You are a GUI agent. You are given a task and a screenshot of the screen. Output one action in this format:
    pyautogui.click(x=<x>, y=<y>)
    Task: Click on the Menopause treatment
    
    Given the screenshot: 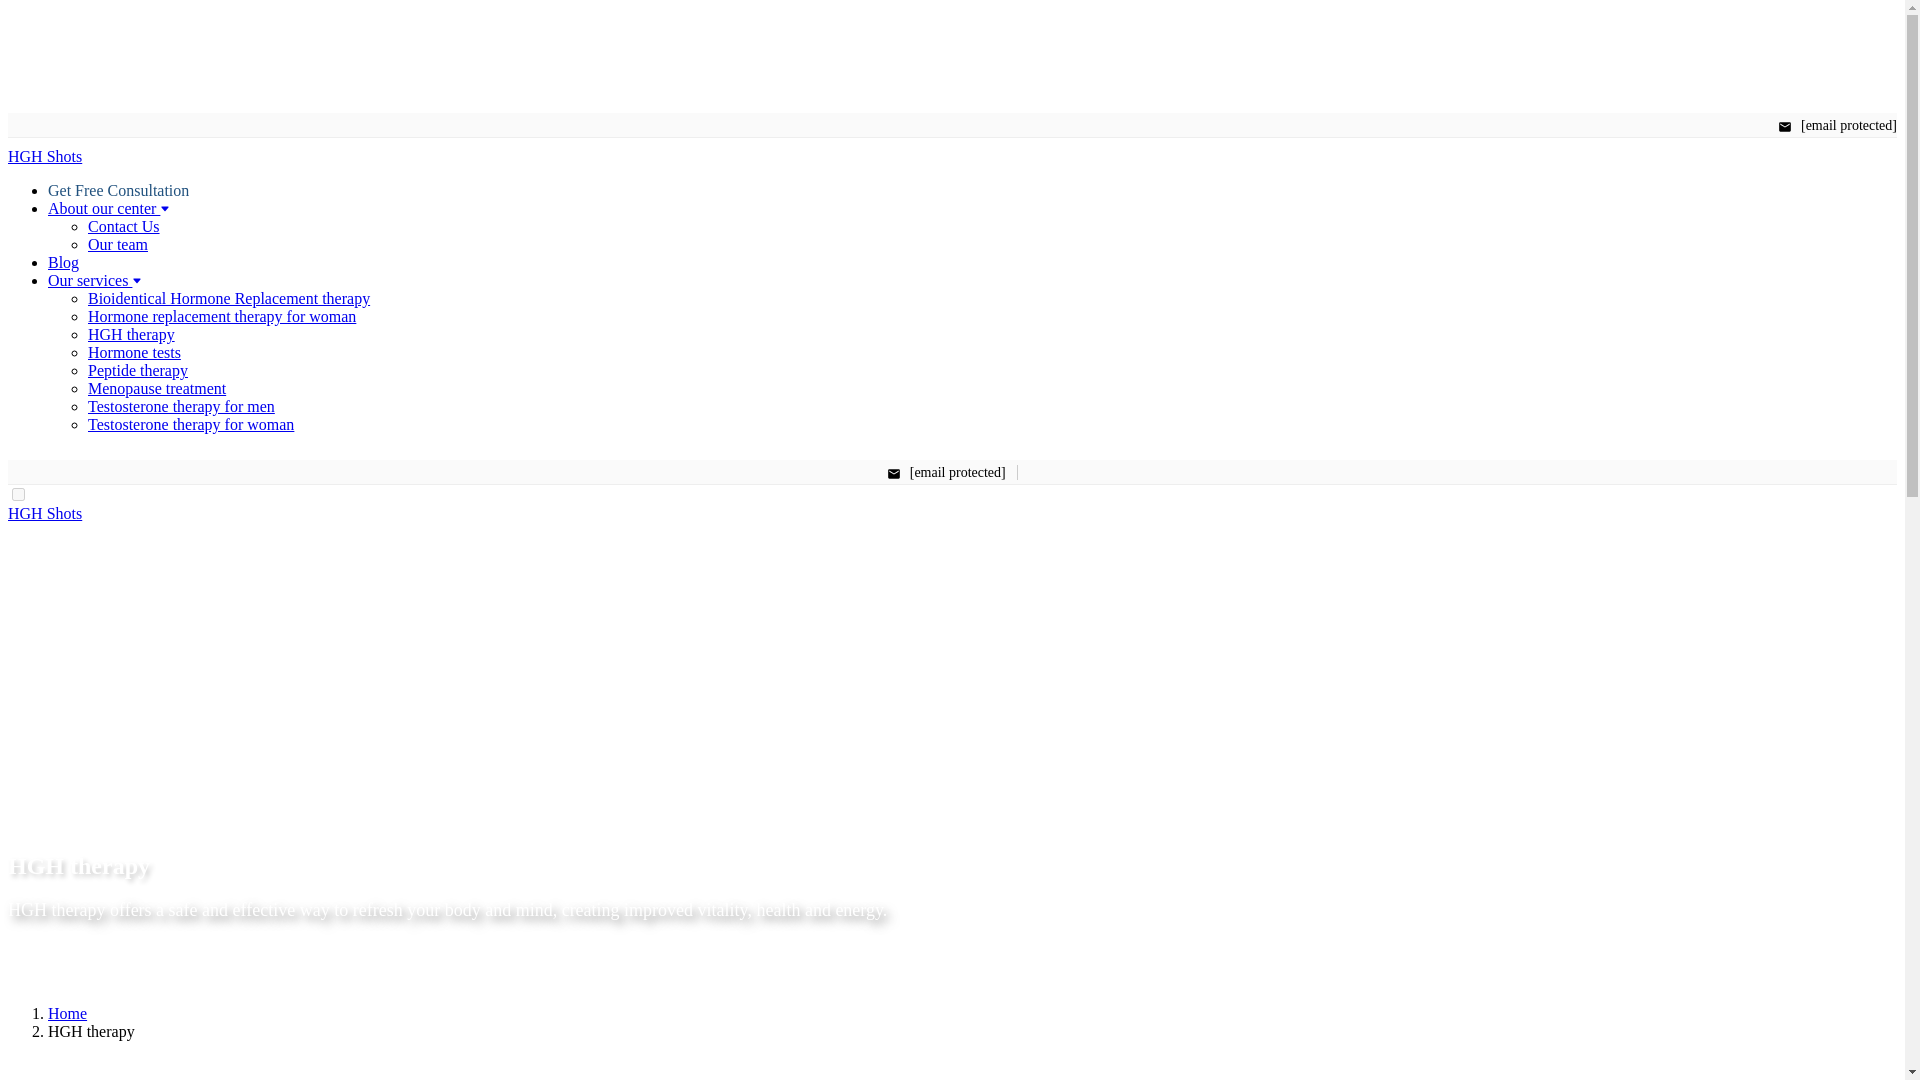 What is the action you would take?
    pyautogui.click(x=157, y=388)
    